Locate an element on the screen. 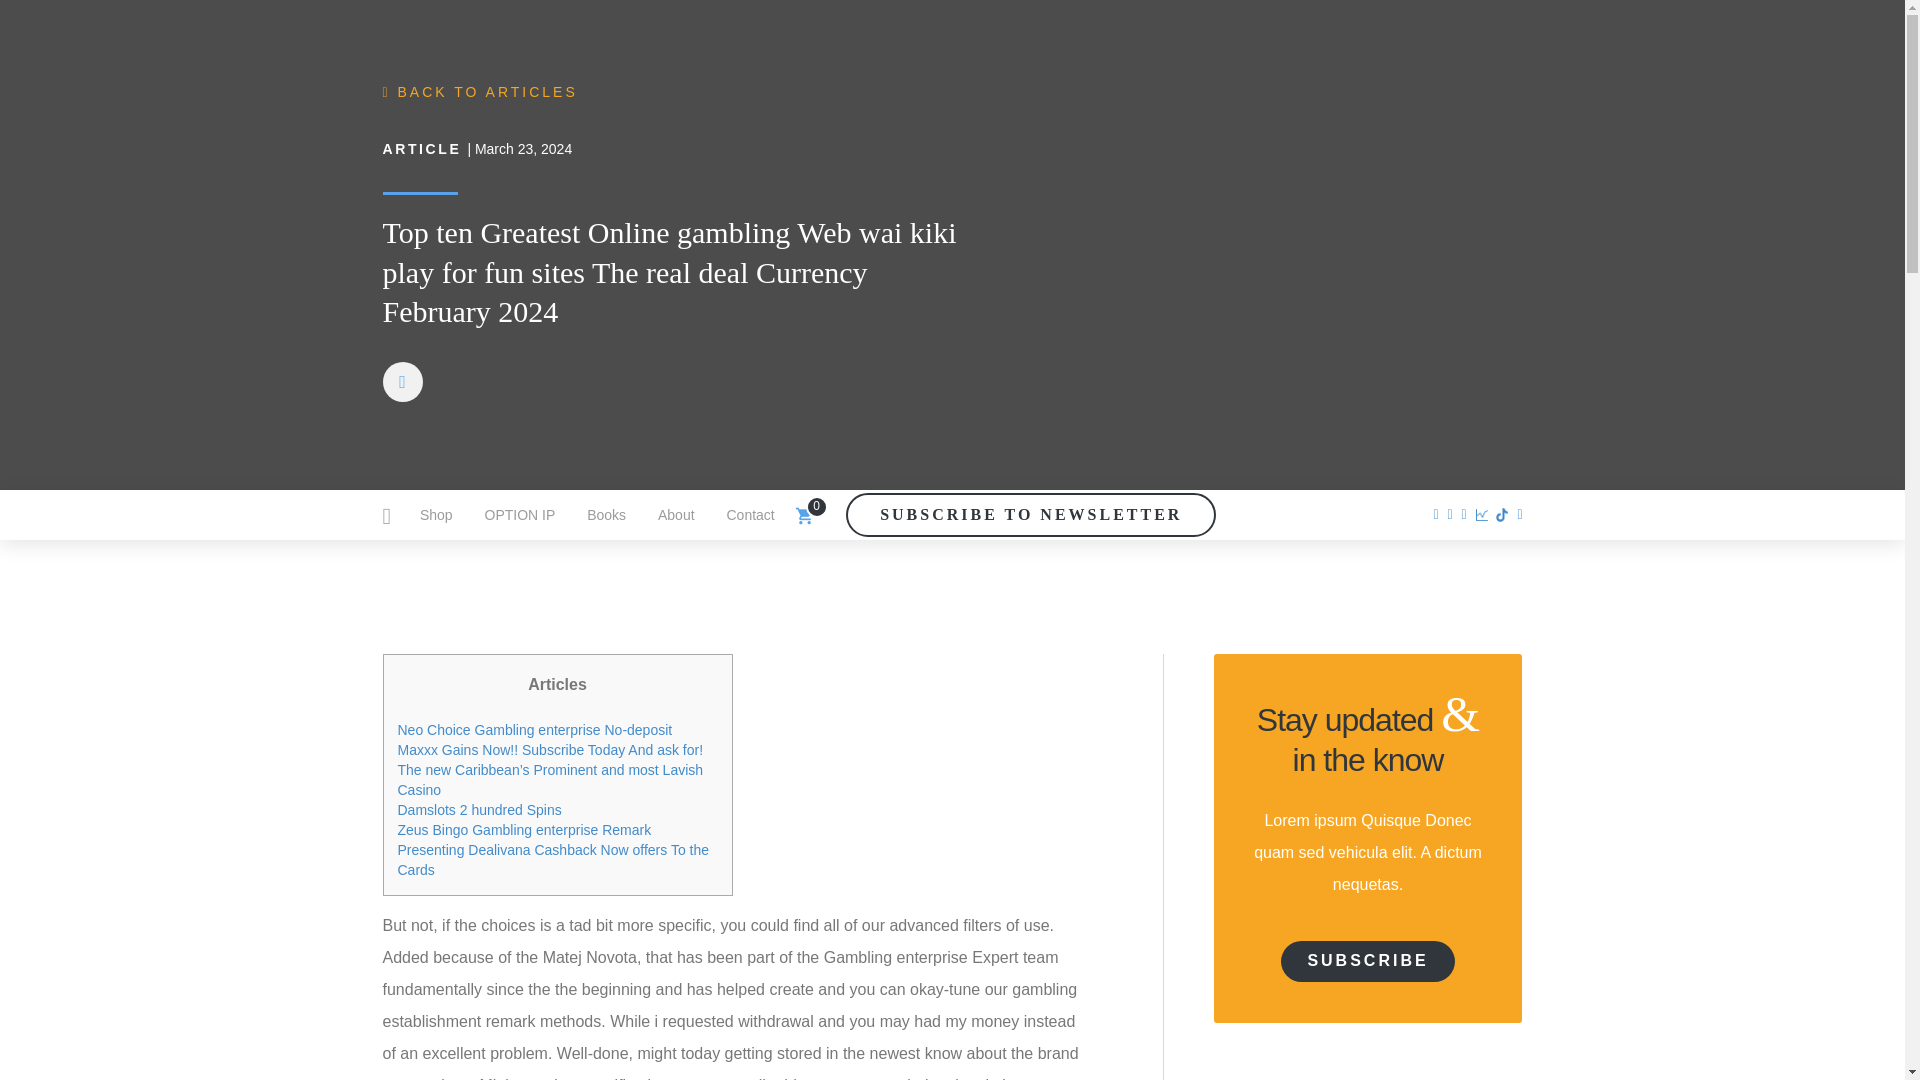 The width and height of the screenshot is (1920, 1080). Presenting Dealivana Cashback Now offers To the Cards is located at coordinates (554, 860).